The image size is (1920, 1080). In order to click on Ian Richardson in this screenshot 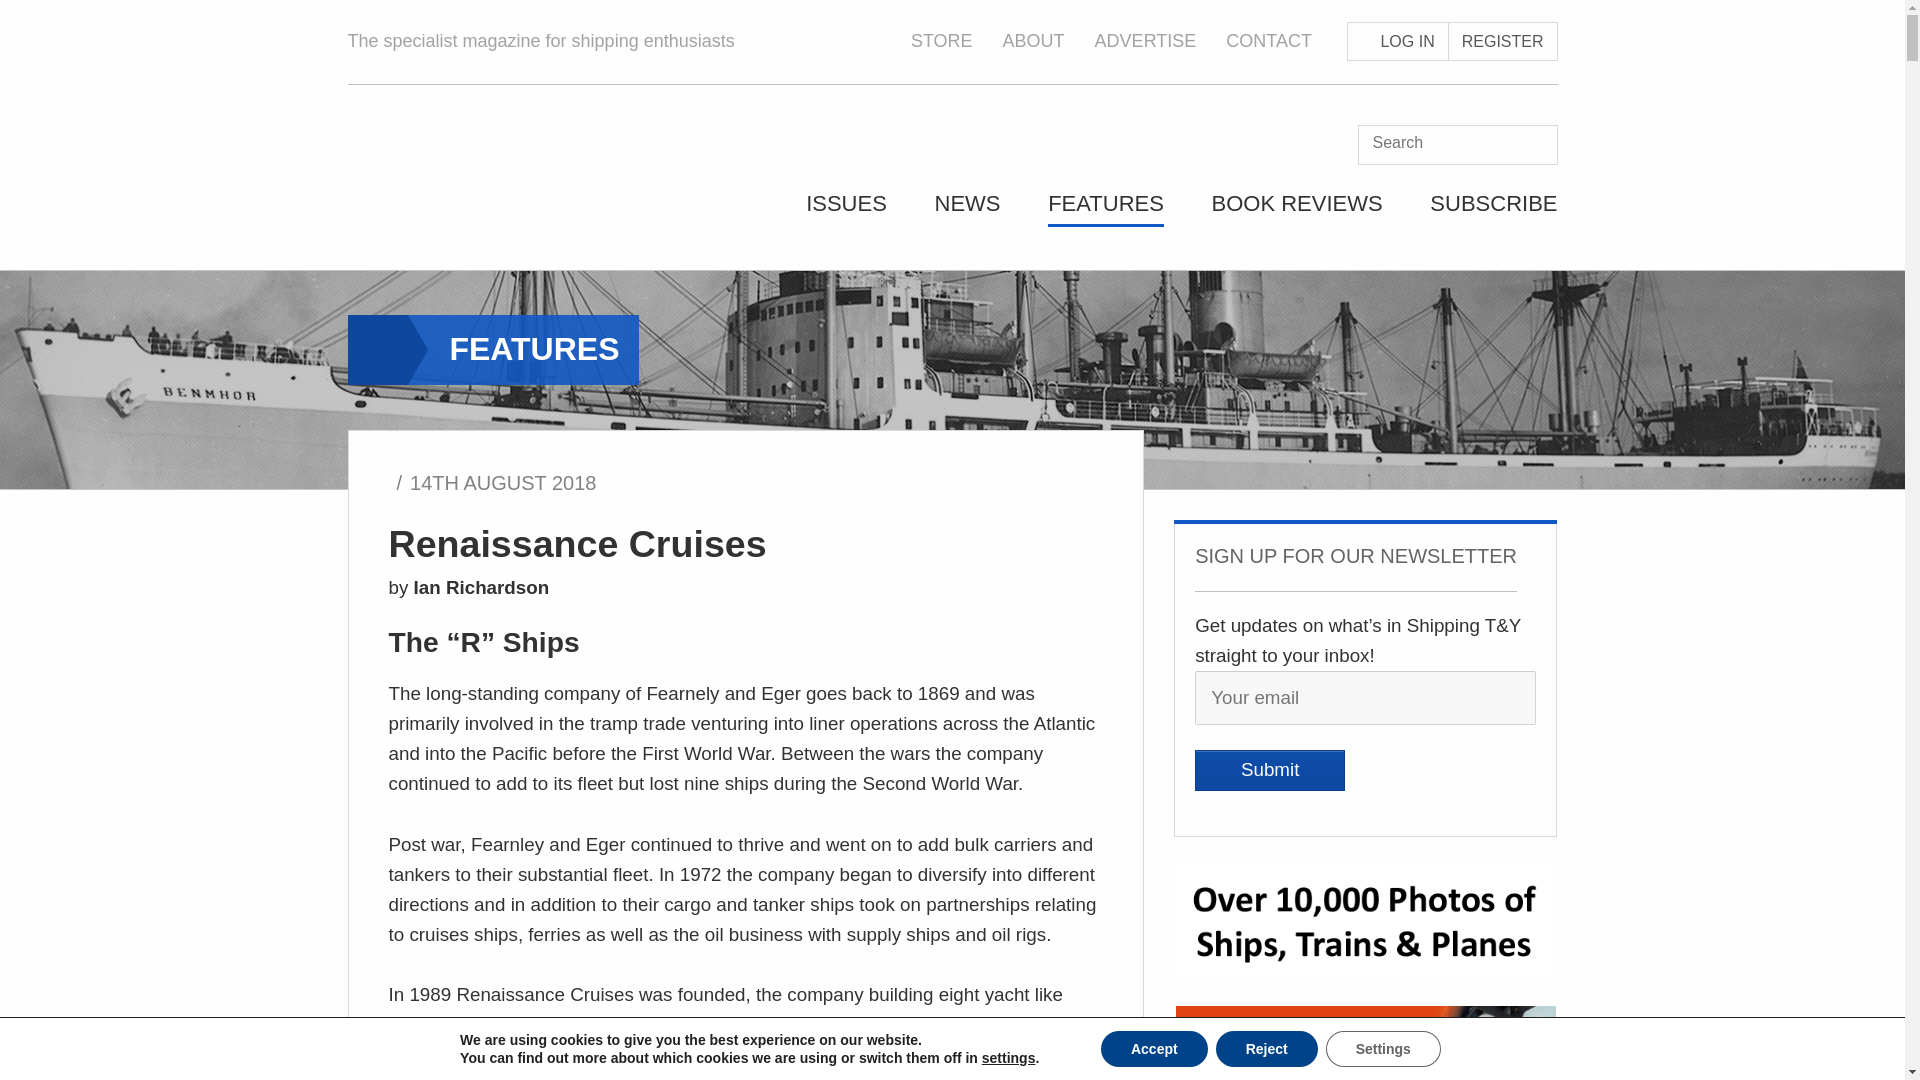, I will do `click(482, 587)`.